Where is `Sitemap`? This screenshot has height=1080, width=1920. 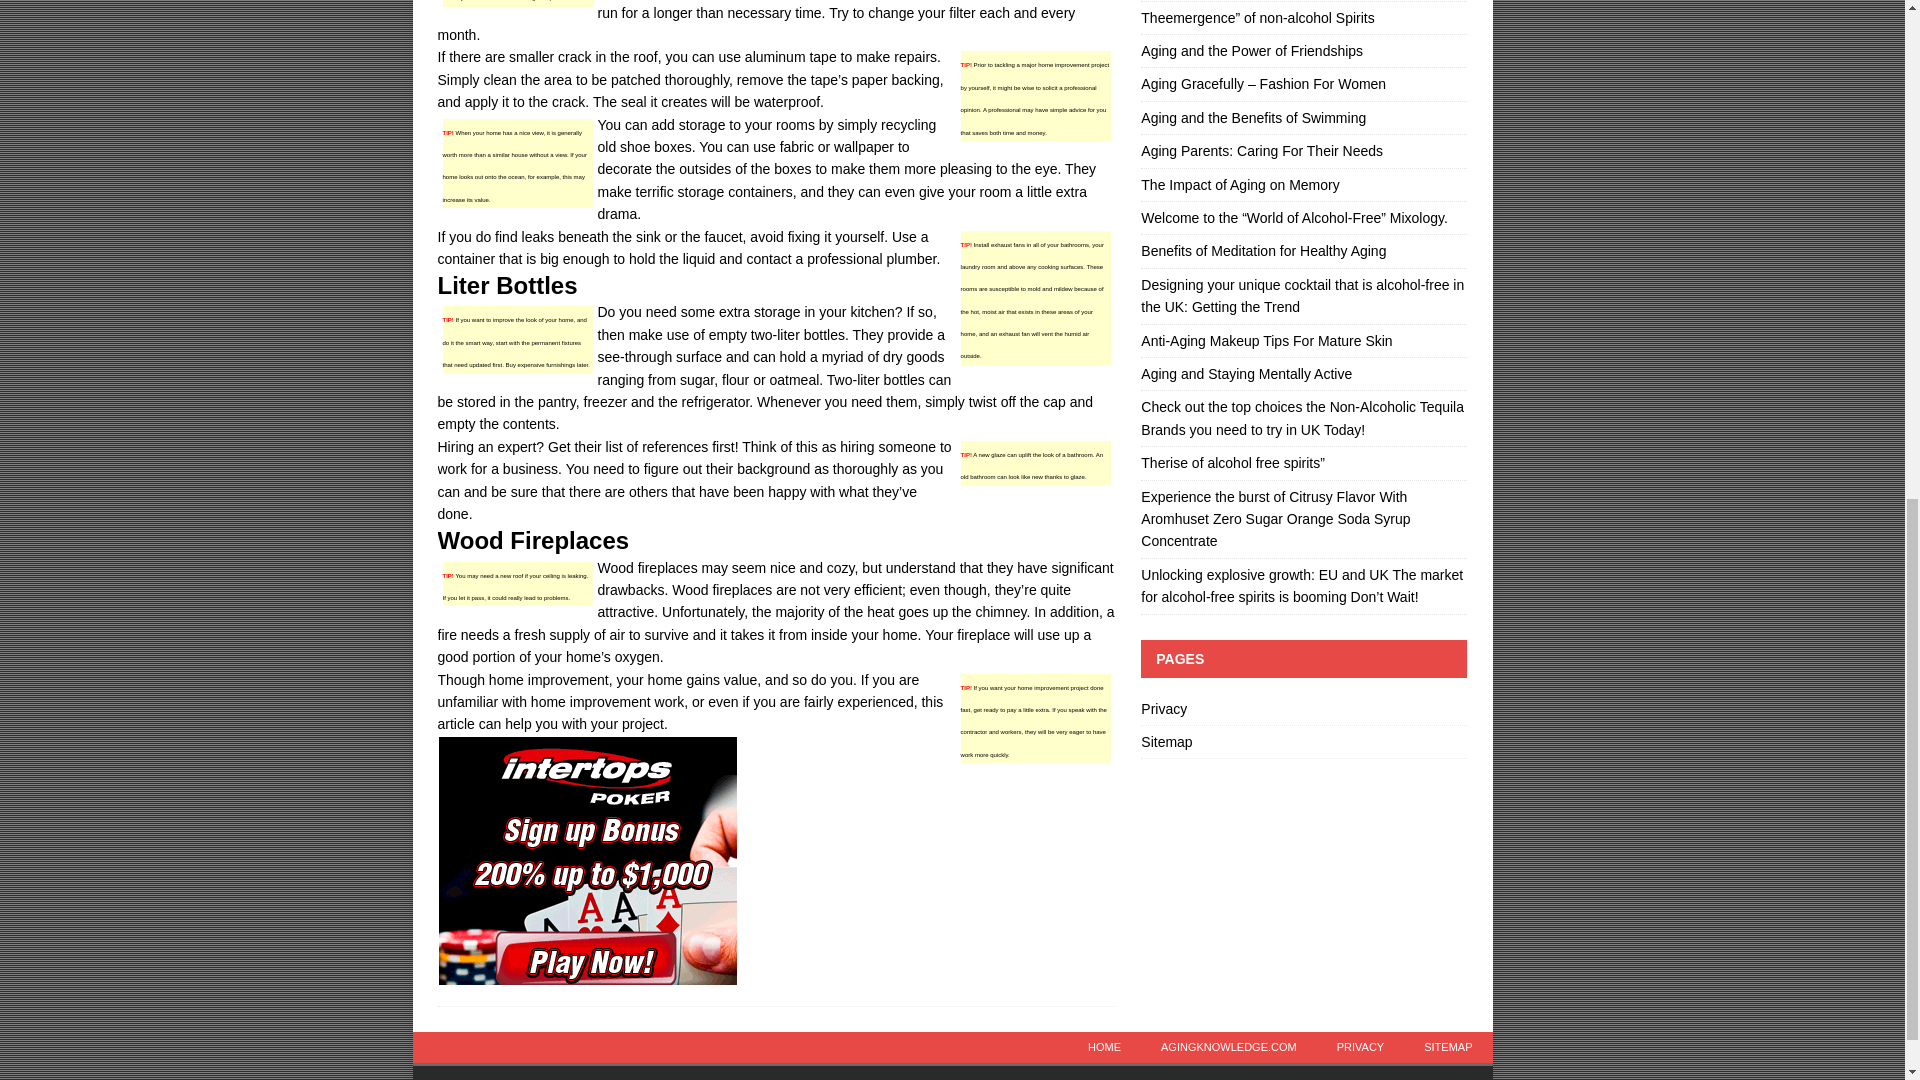
Sitemap is located at coordinates (1303, 742).